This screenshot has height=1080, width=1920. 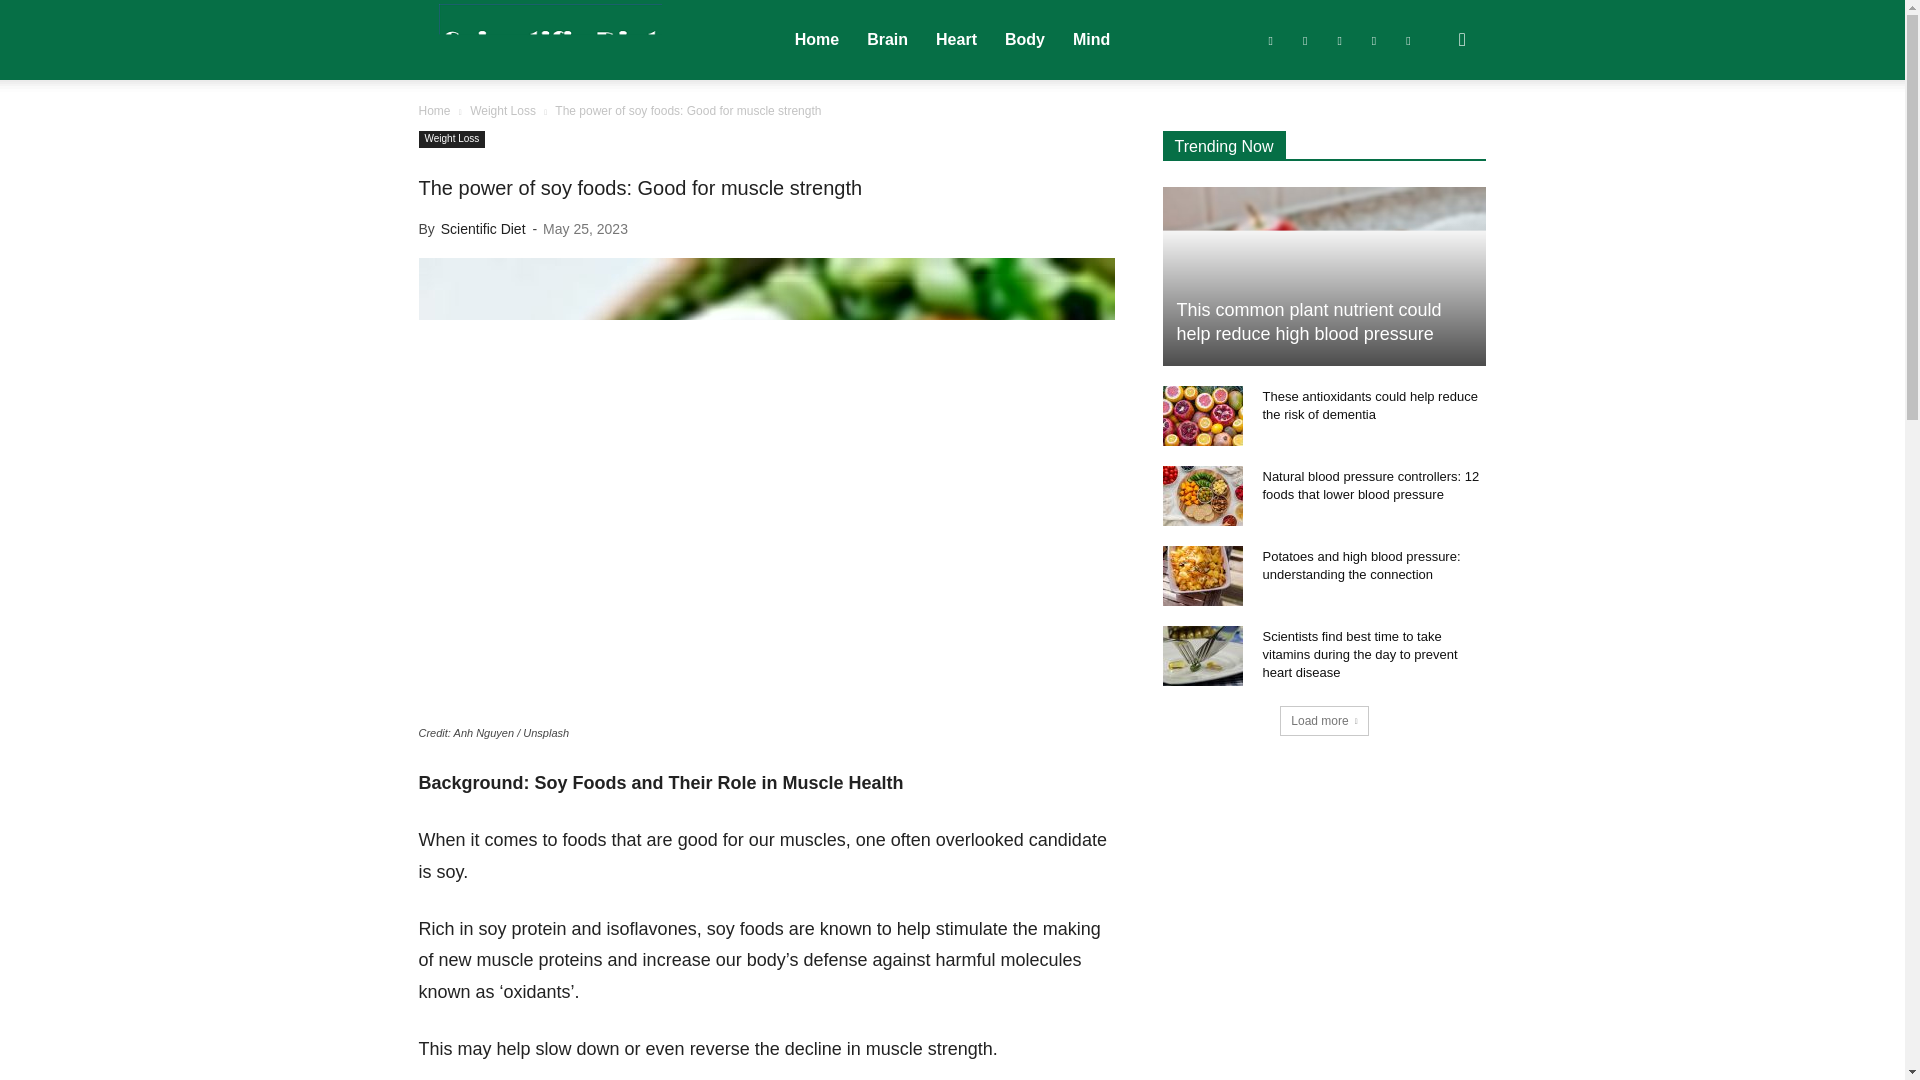 What do you see at coordinates (816, 40) in the screenshot?
I see `Home` at bounding box center [816, 40].